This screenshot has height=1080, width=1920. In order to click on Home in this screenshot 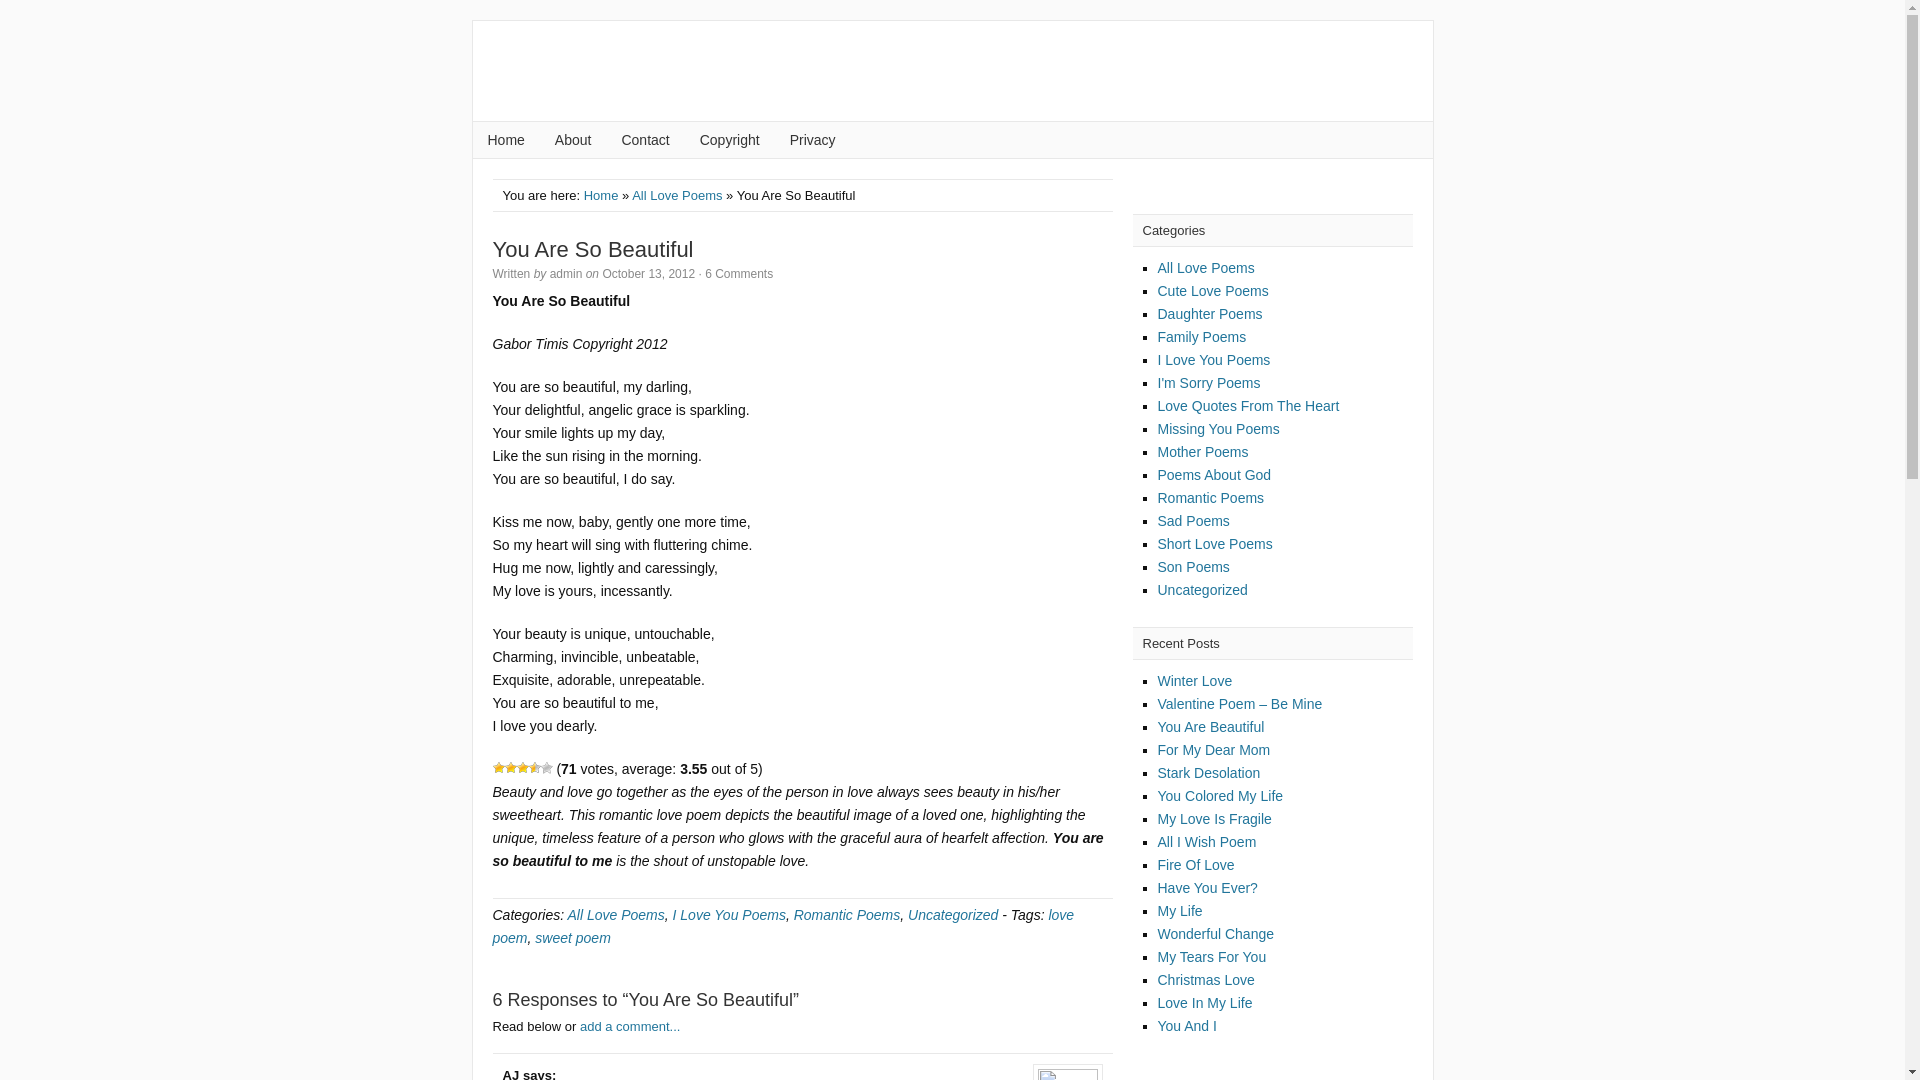, I will do `click(506, 140)`.